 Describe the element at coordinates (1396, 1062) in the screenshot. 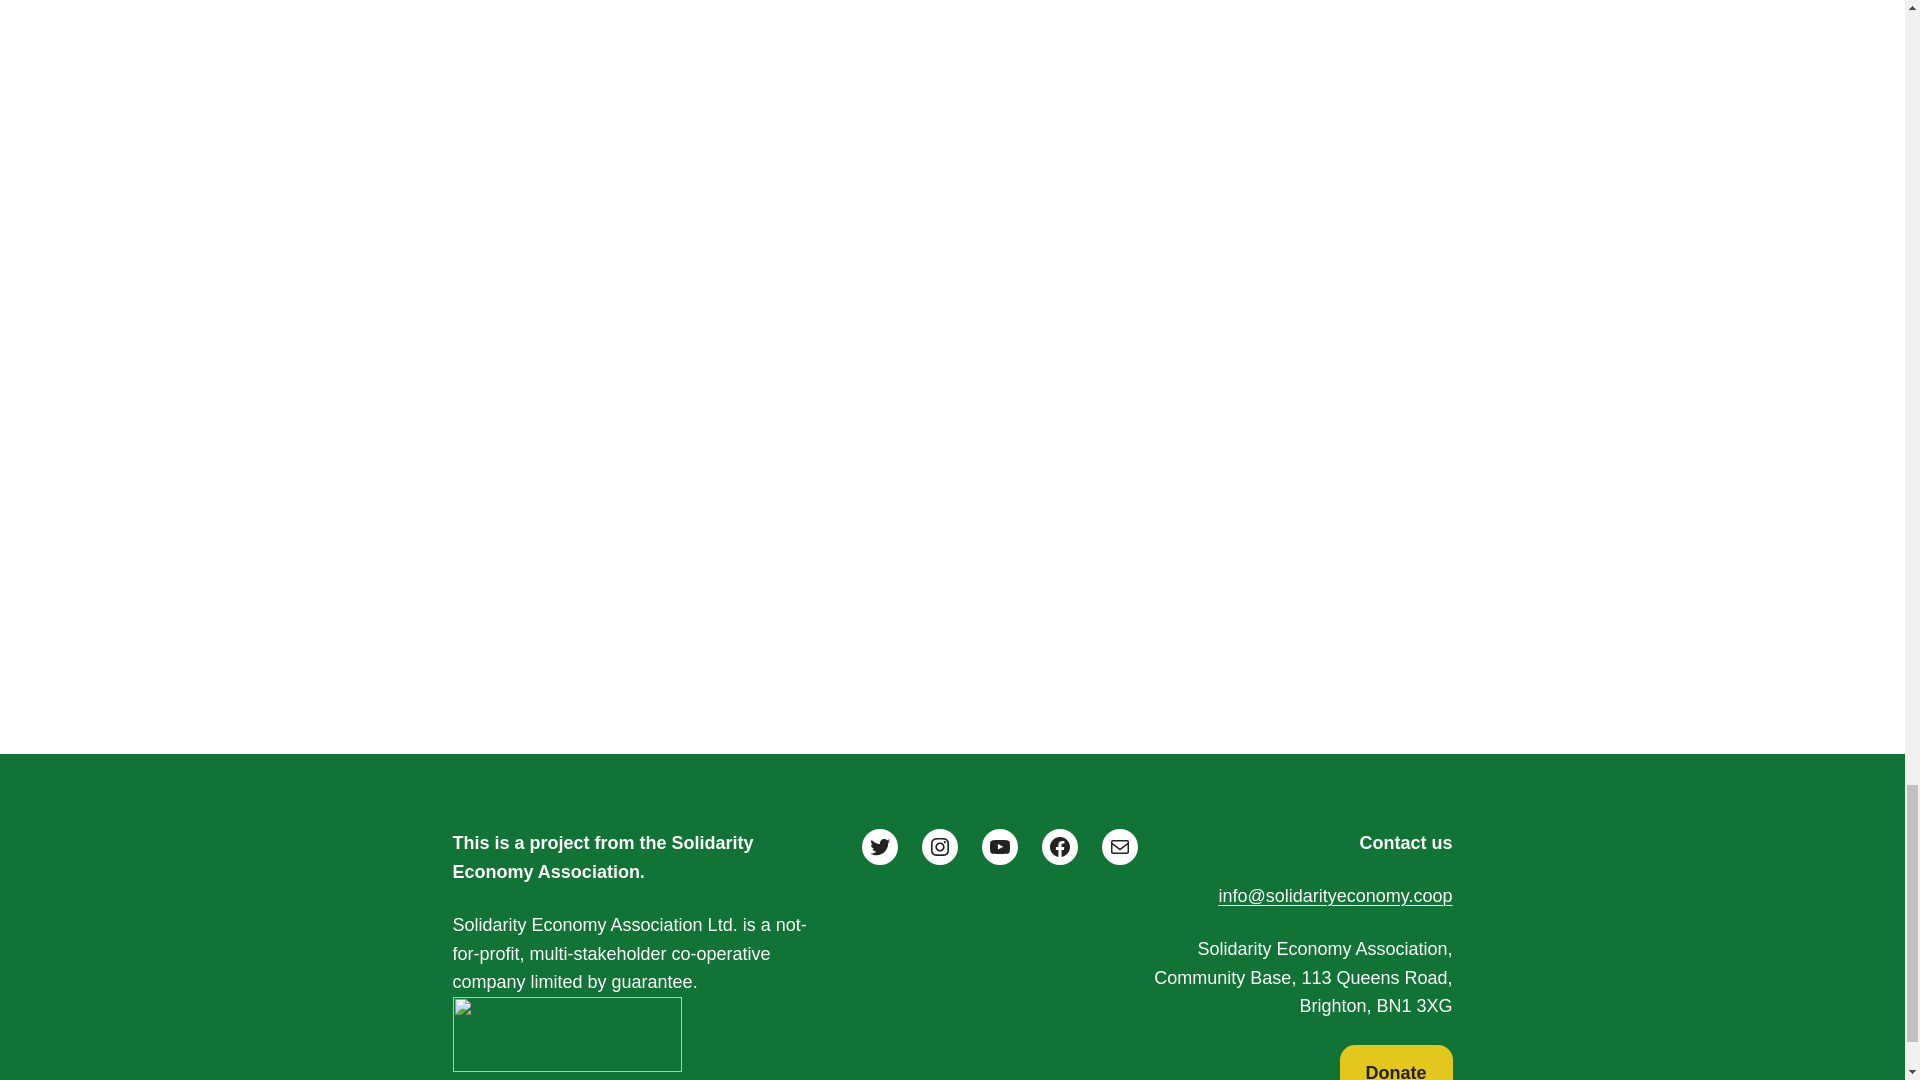

I see `Donate` at that location.